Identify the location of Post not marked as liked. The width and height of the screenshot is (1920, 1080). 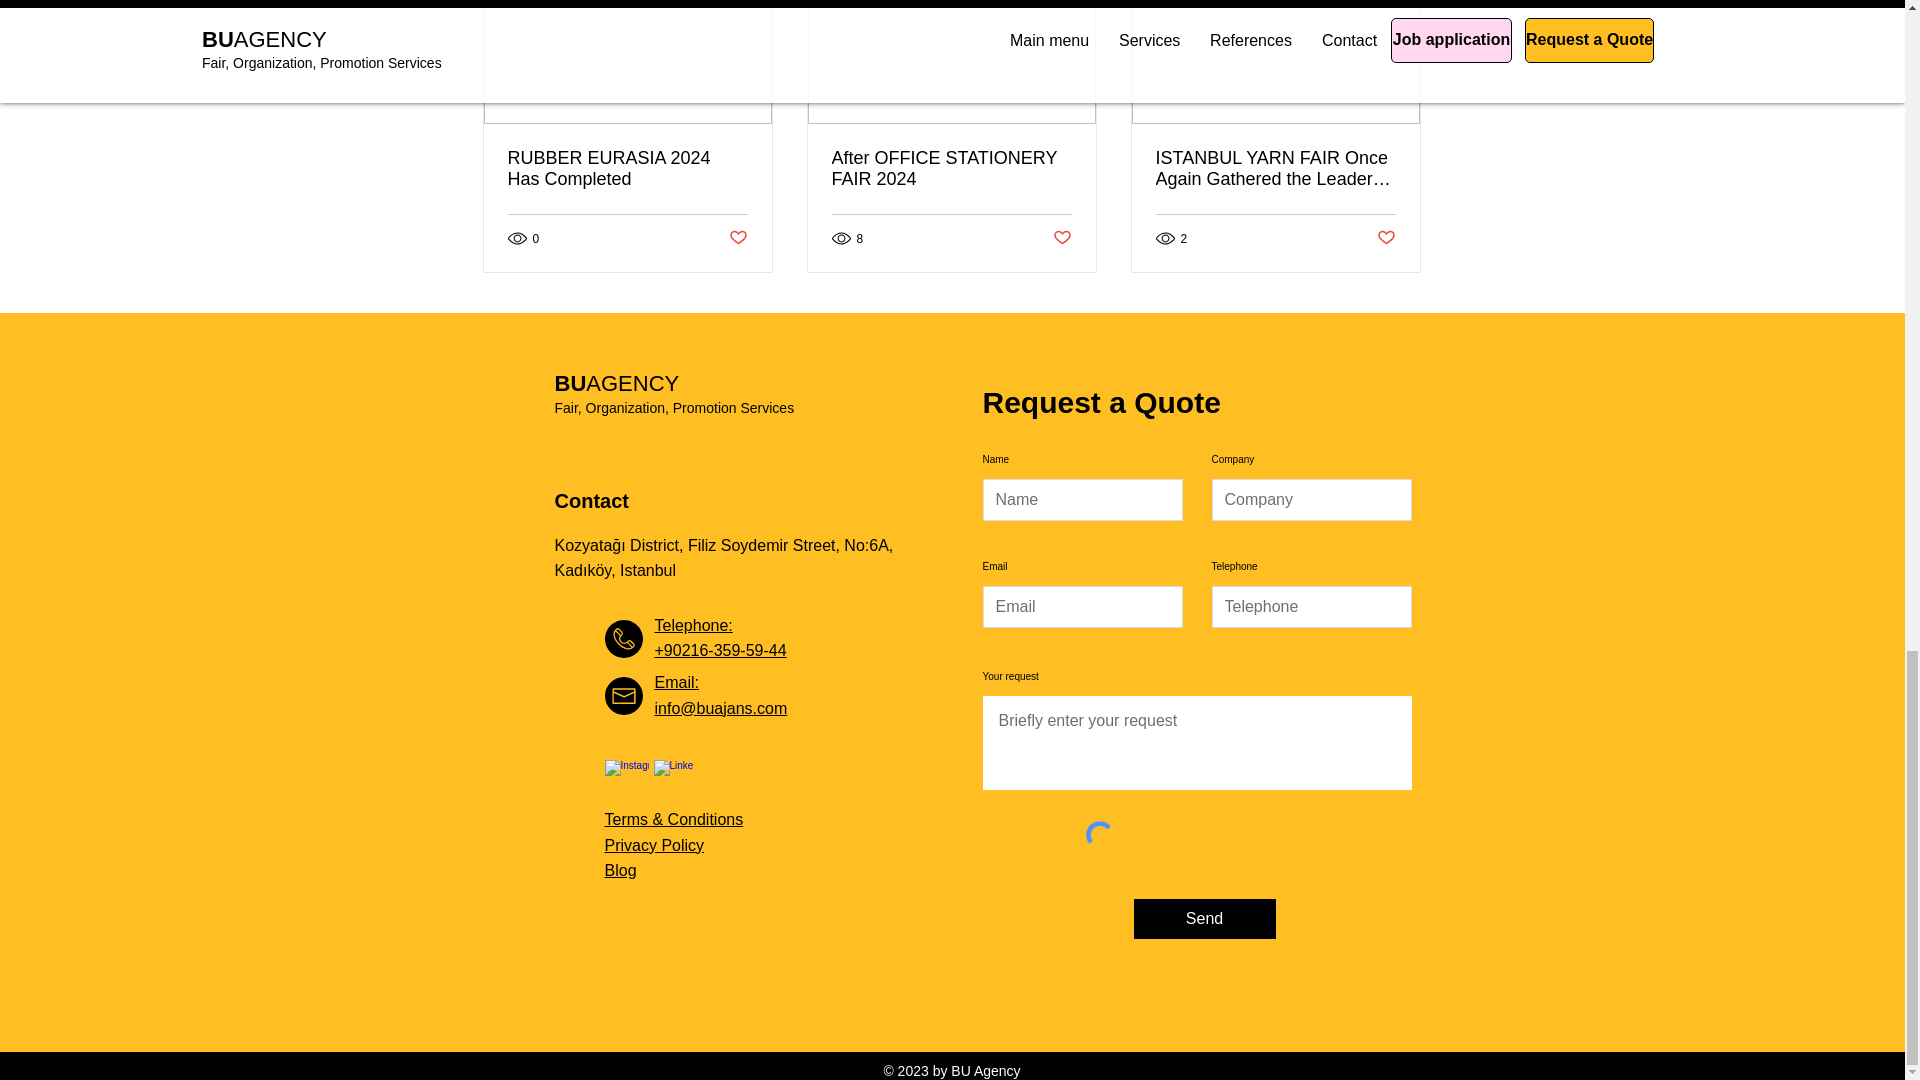
(1062, 238).